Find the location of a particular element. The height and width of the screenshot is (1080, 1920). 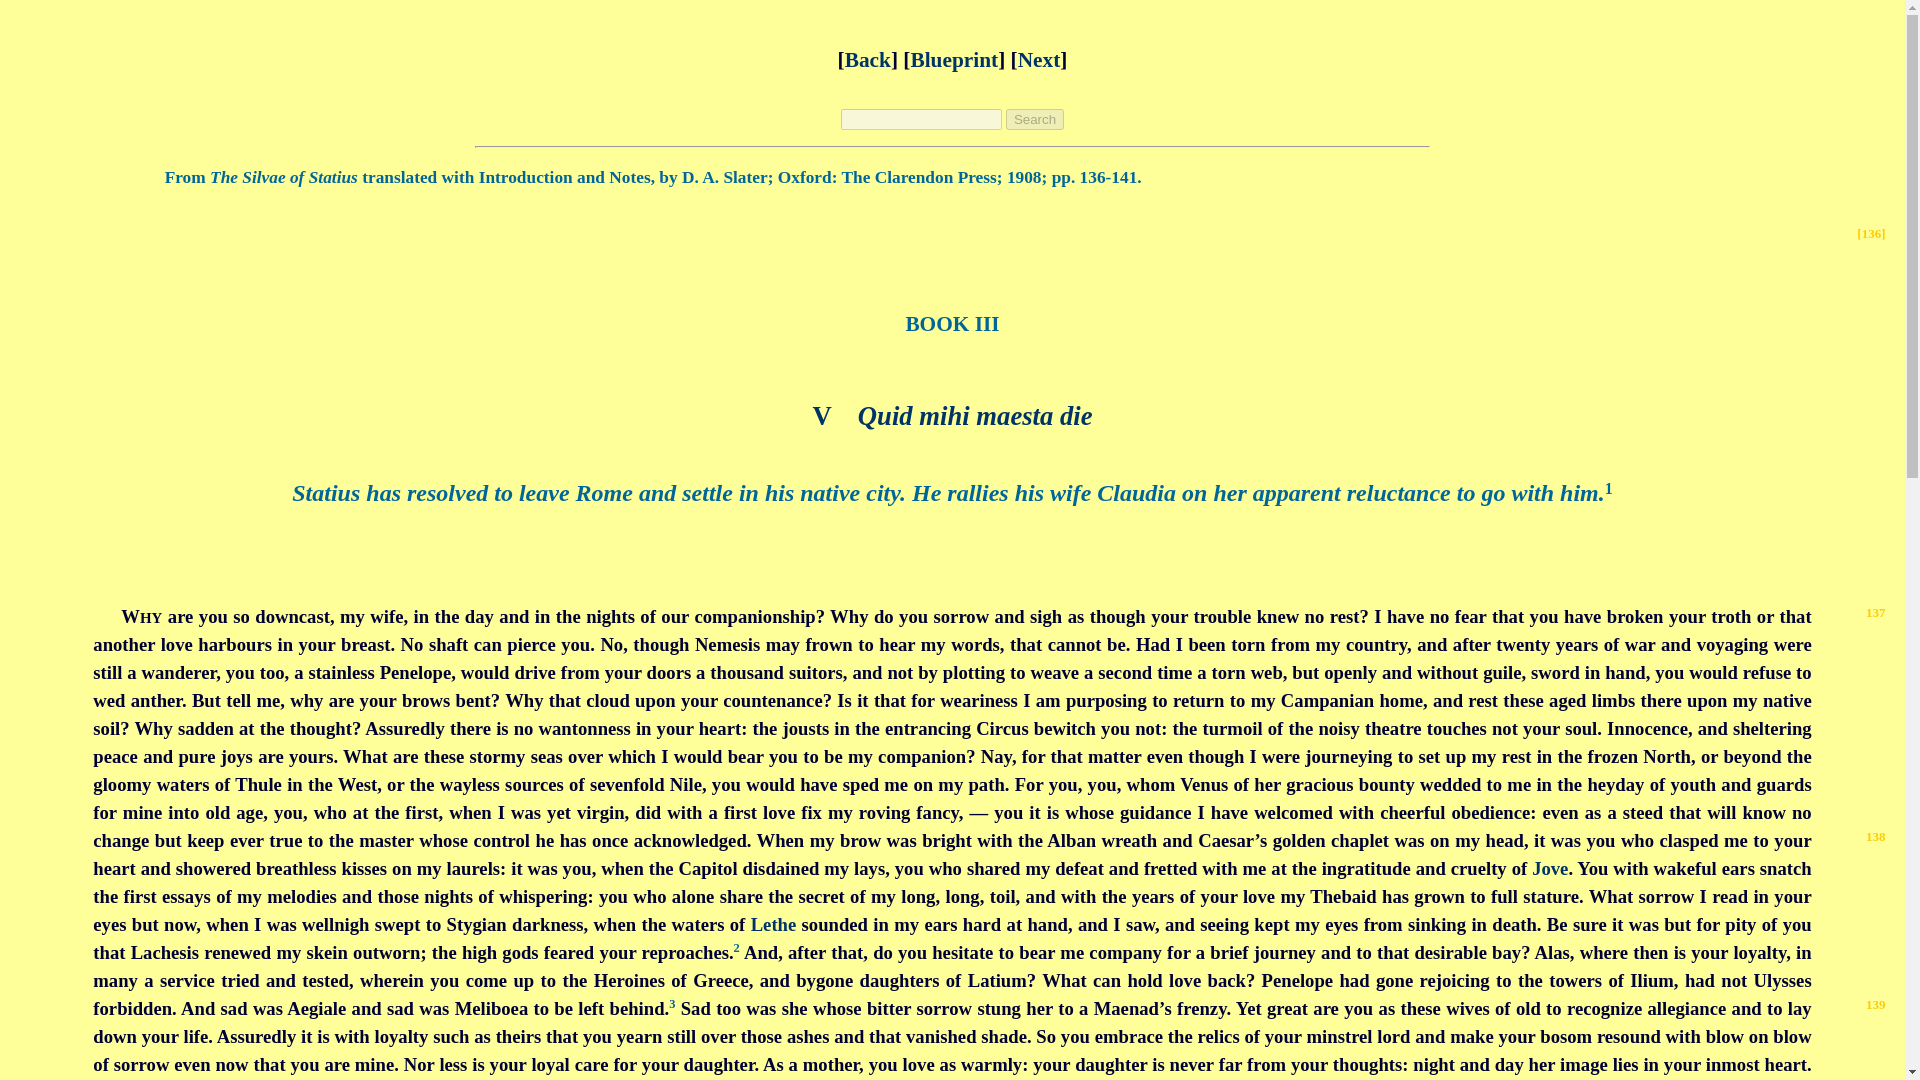

Next is located at coordinates (1039, 60).